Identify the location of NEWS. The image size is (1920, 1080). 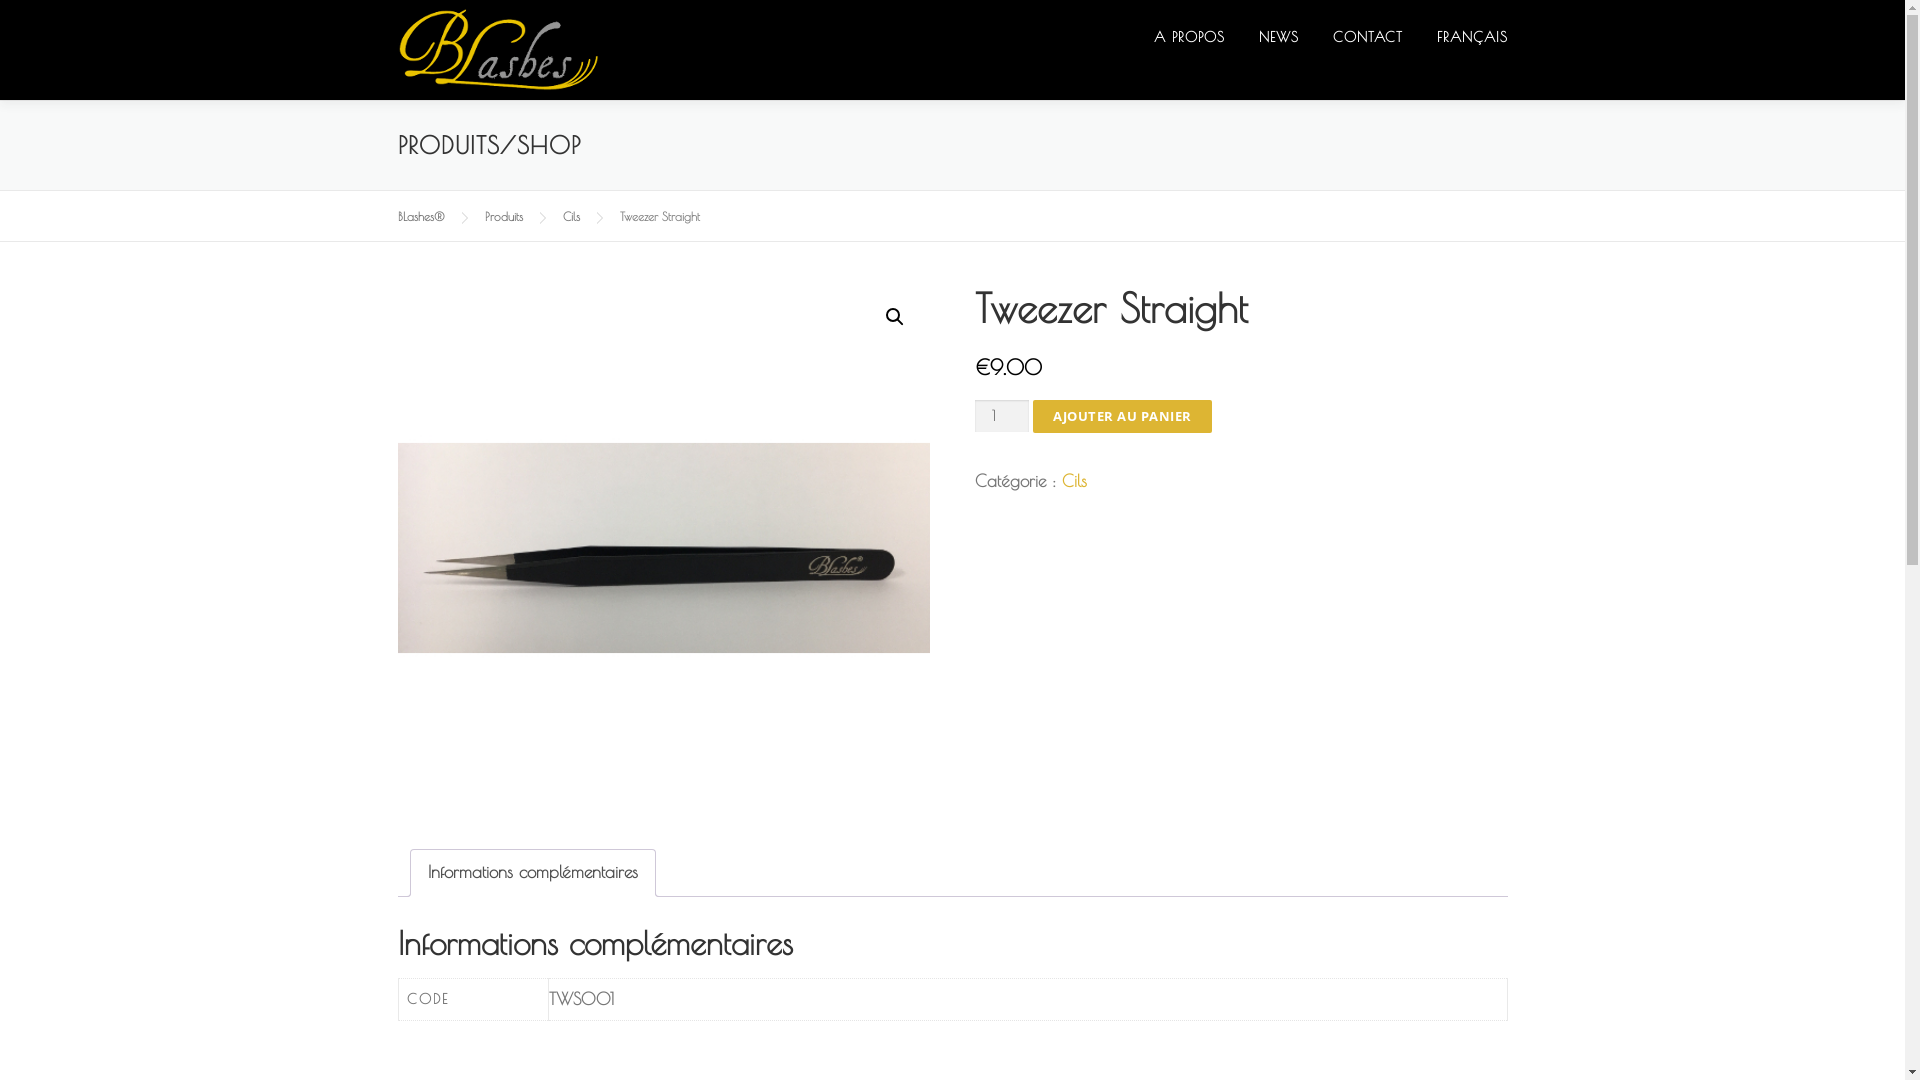
(1279, 38).